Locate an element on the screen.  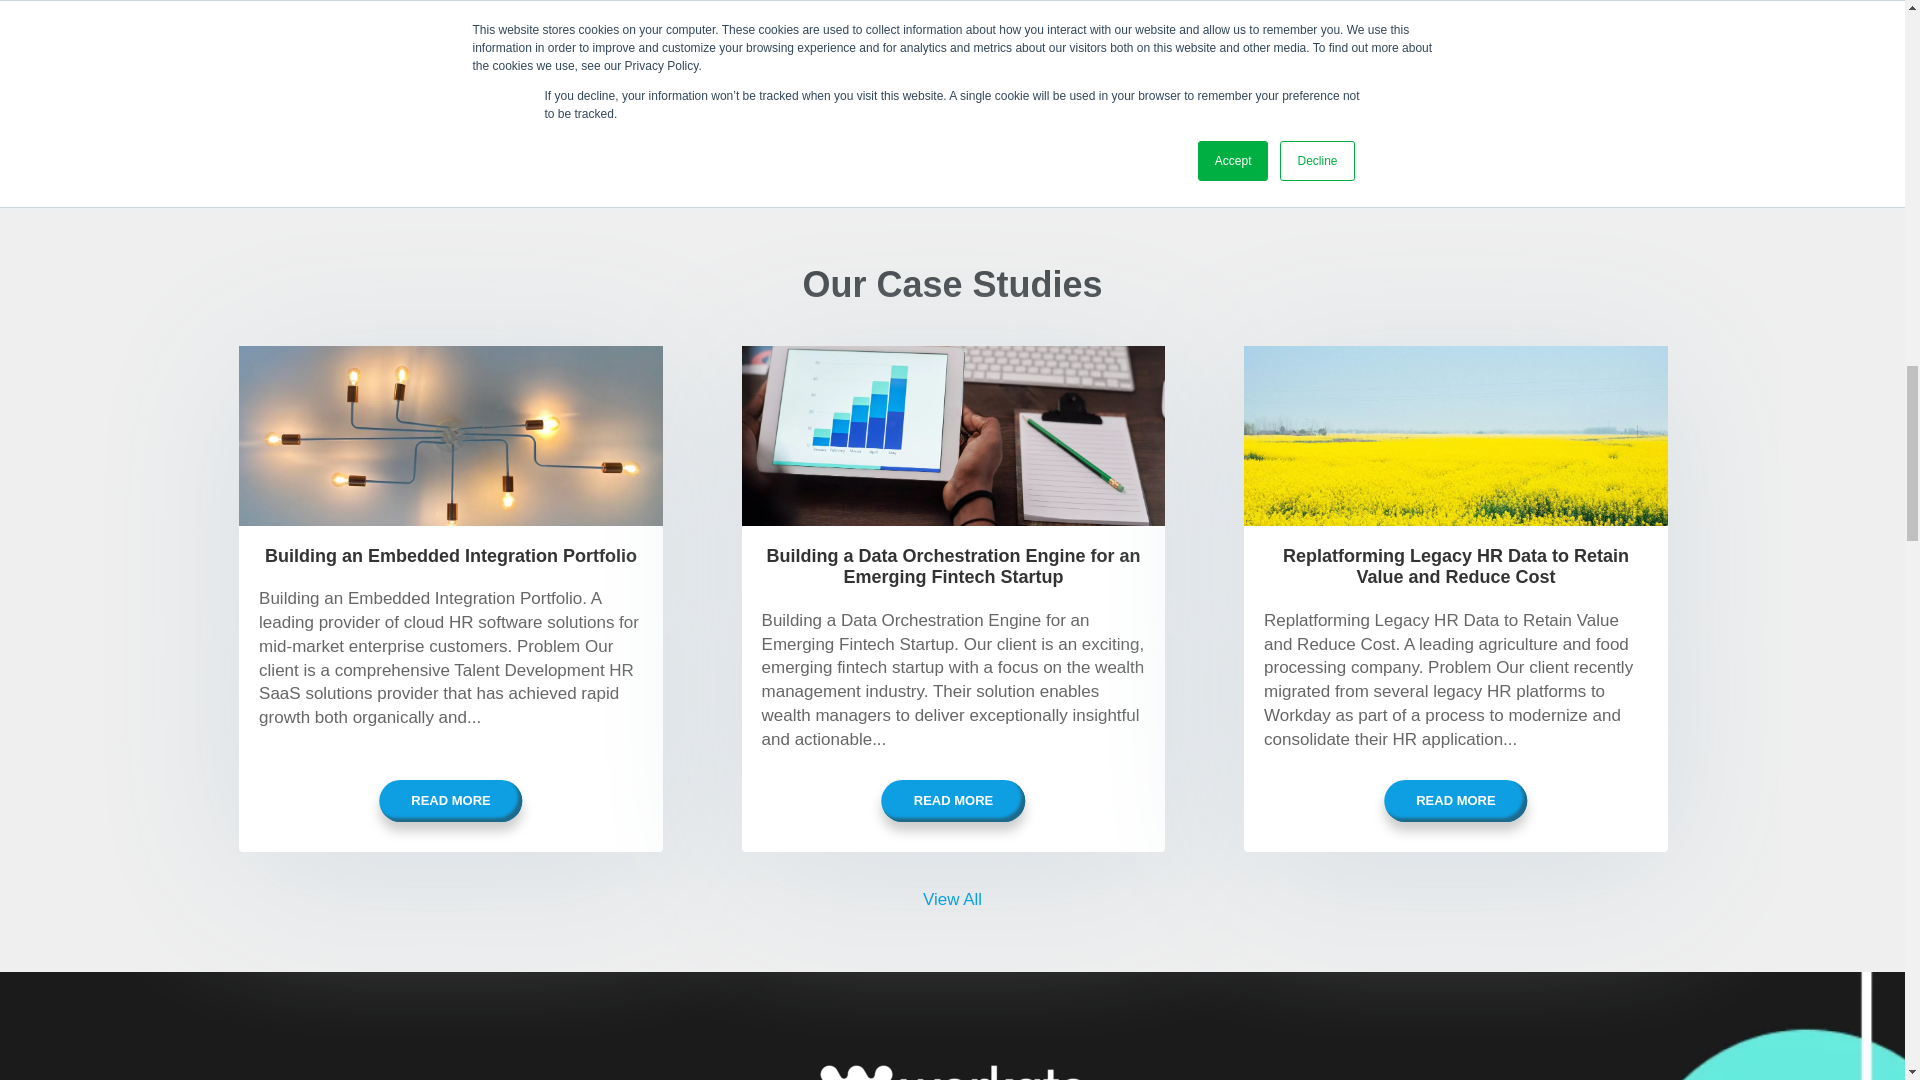
workato-gold-partner-white is located at coordinates (952, 1050).